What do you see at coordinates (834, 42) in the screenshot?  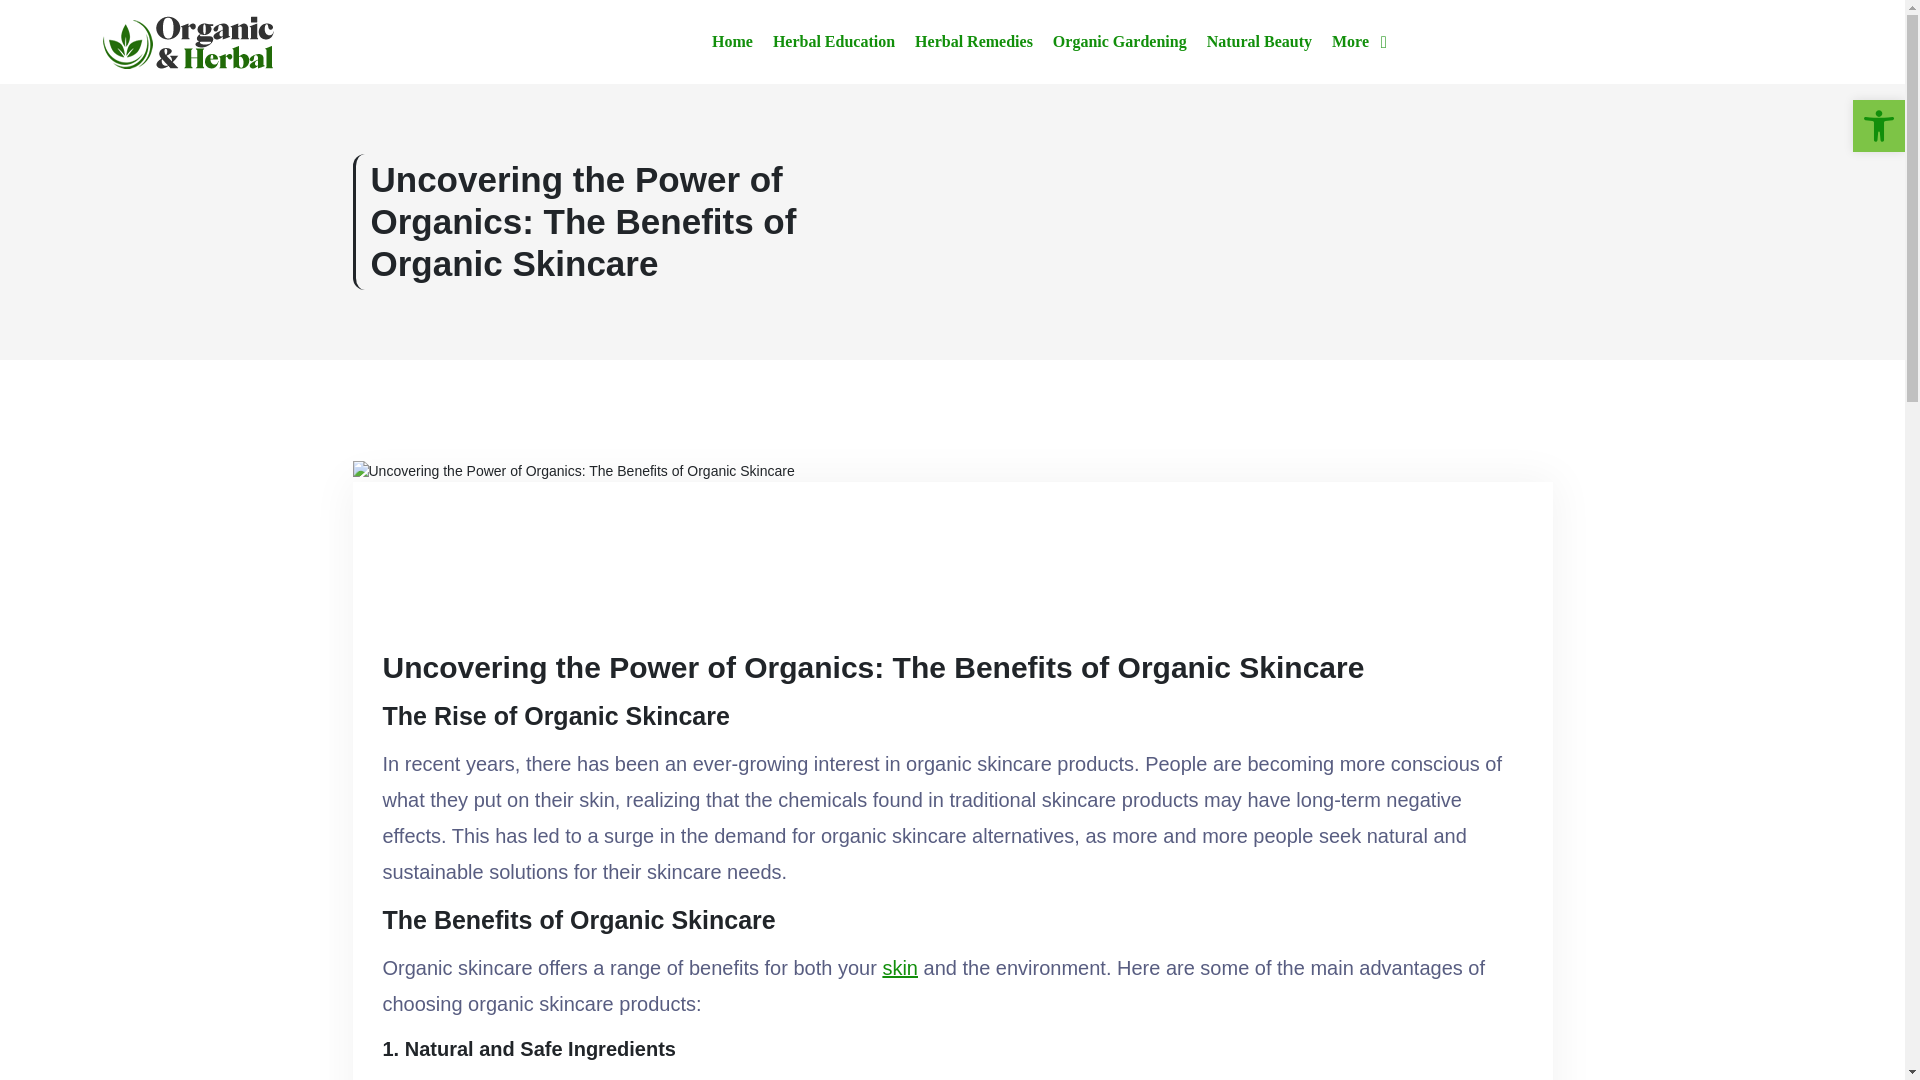 I see `Herbal Education` at bounding box center [834, 42].